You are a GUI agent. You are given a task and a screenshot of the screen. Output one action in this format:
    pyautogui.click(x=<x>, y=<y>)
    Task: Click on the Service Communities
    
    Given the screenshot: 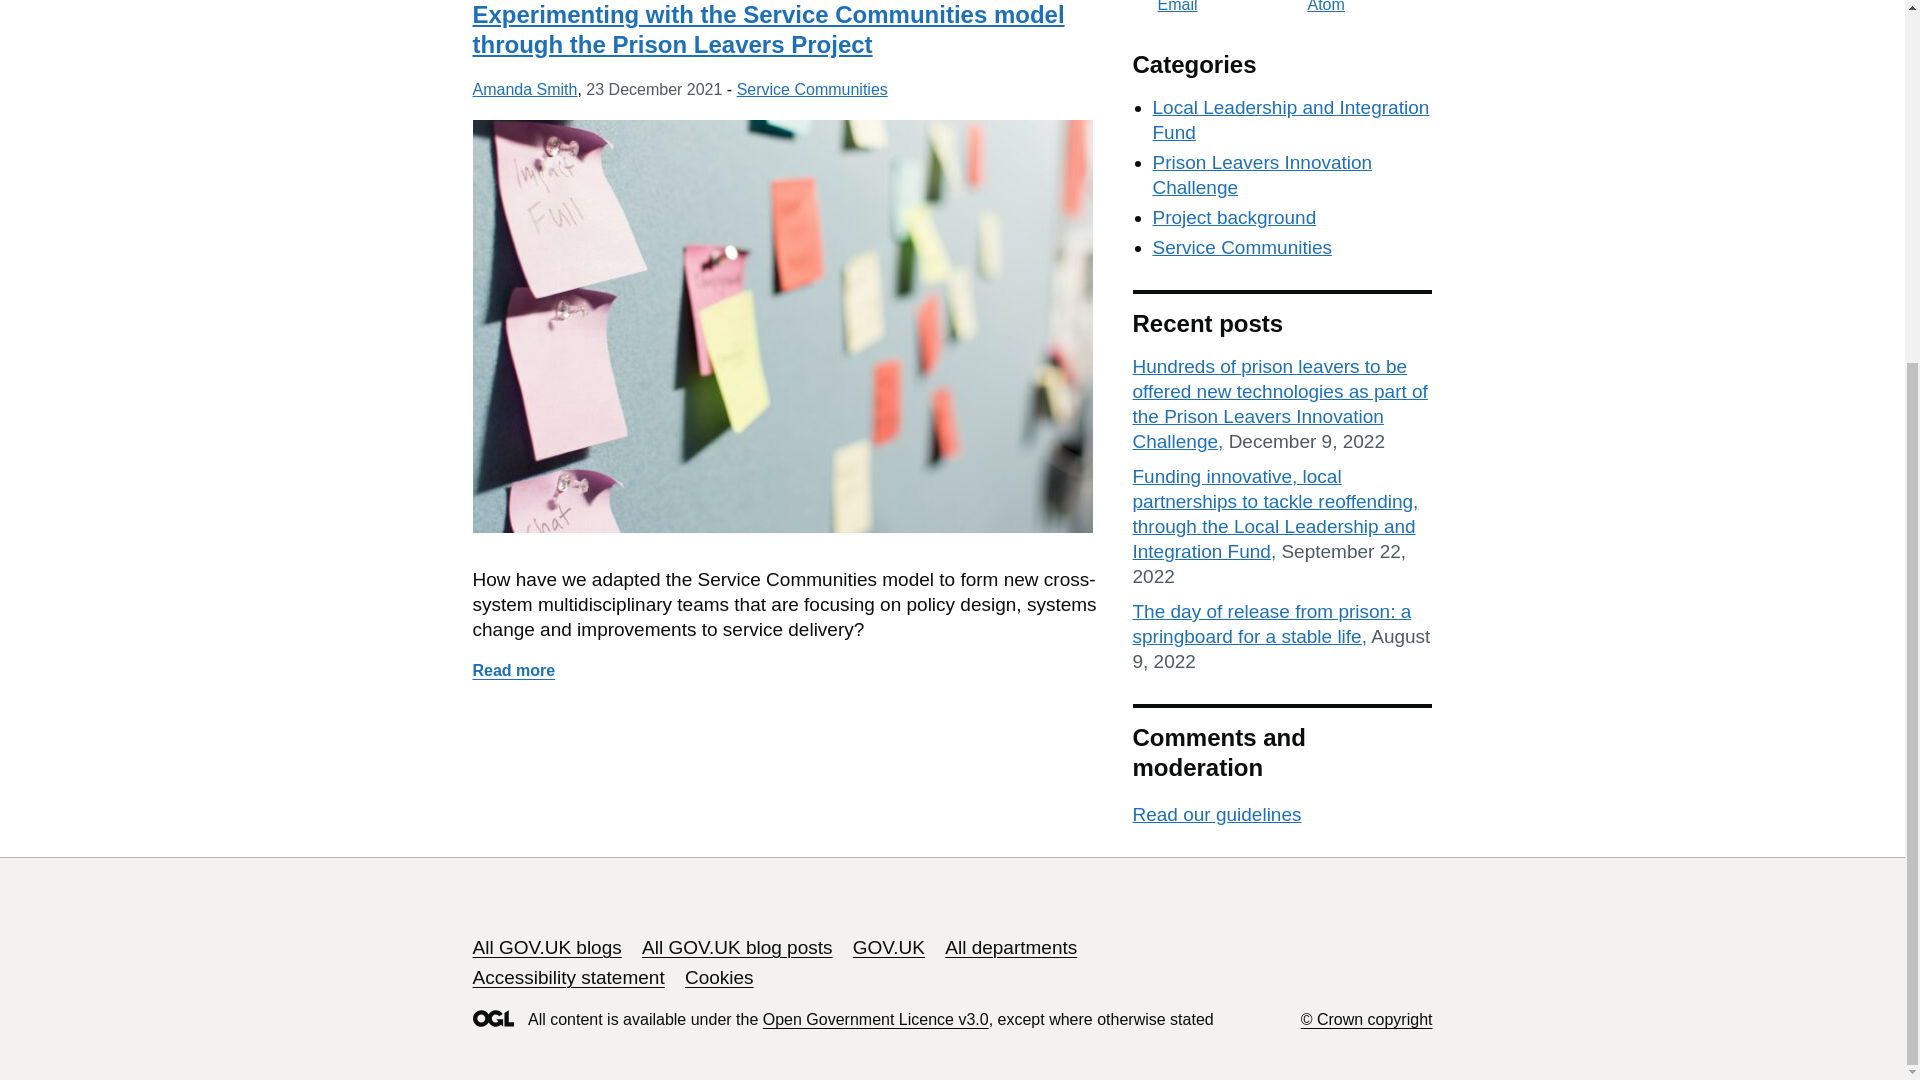 What is the action you would take?
    pyautogui.click(x=812, y=90)
    